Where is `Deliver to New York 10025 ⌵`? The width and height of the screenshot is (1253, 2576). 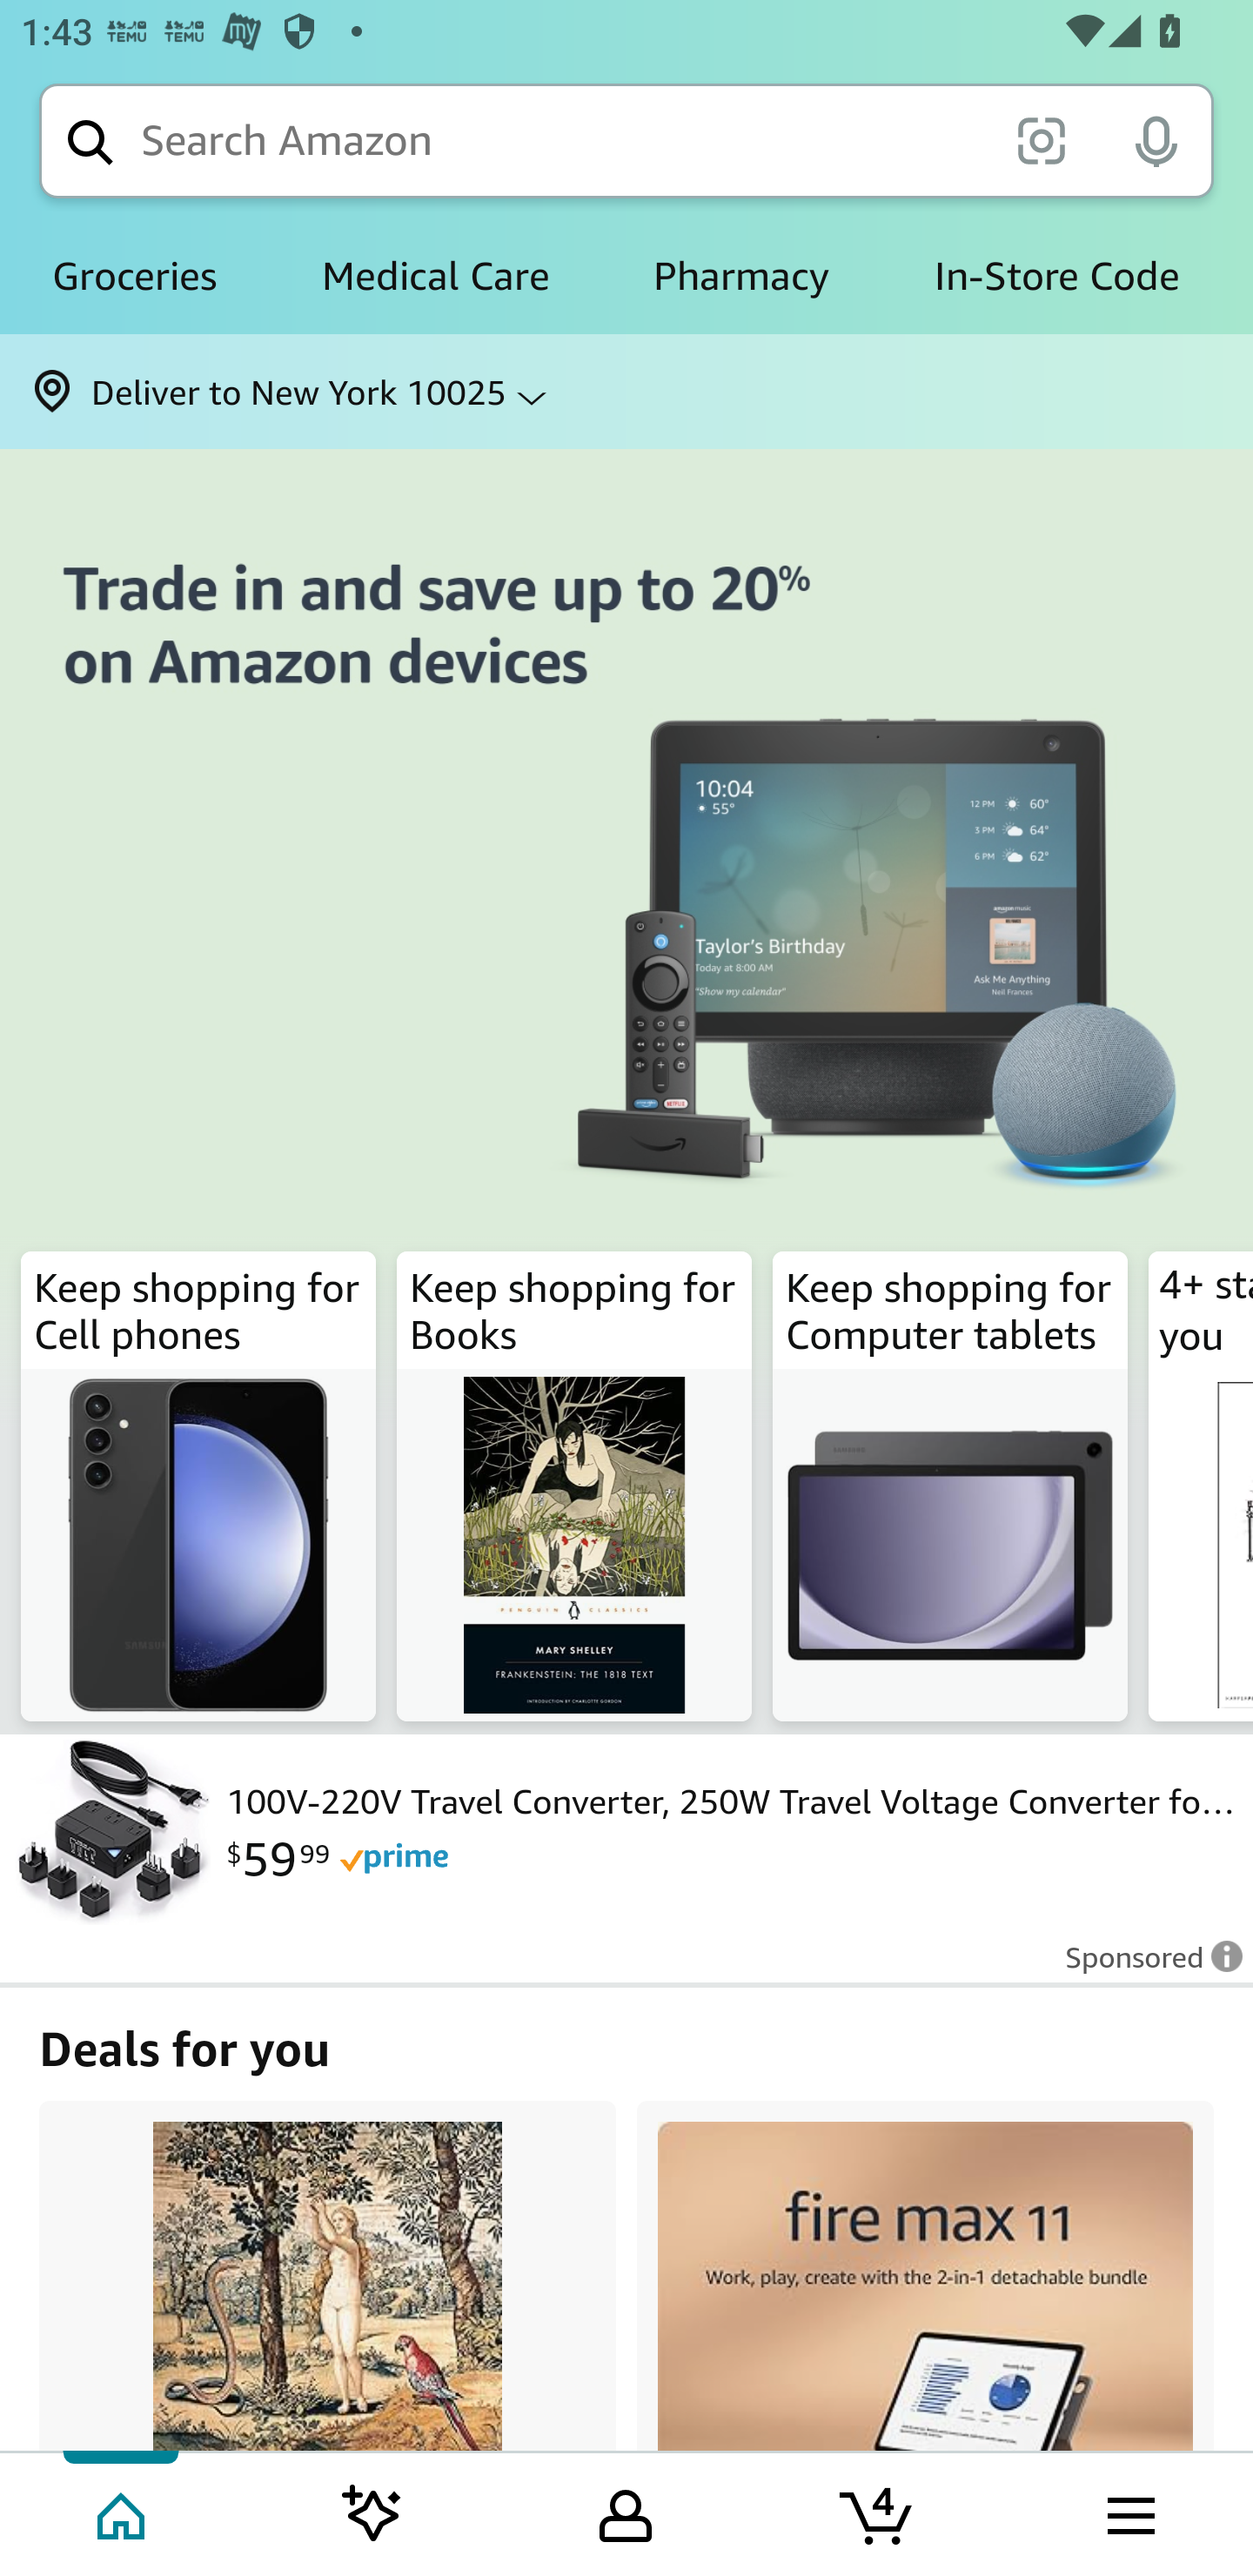 Deliver to New York 10025 ⌵ is located at coordinates (626, 392).